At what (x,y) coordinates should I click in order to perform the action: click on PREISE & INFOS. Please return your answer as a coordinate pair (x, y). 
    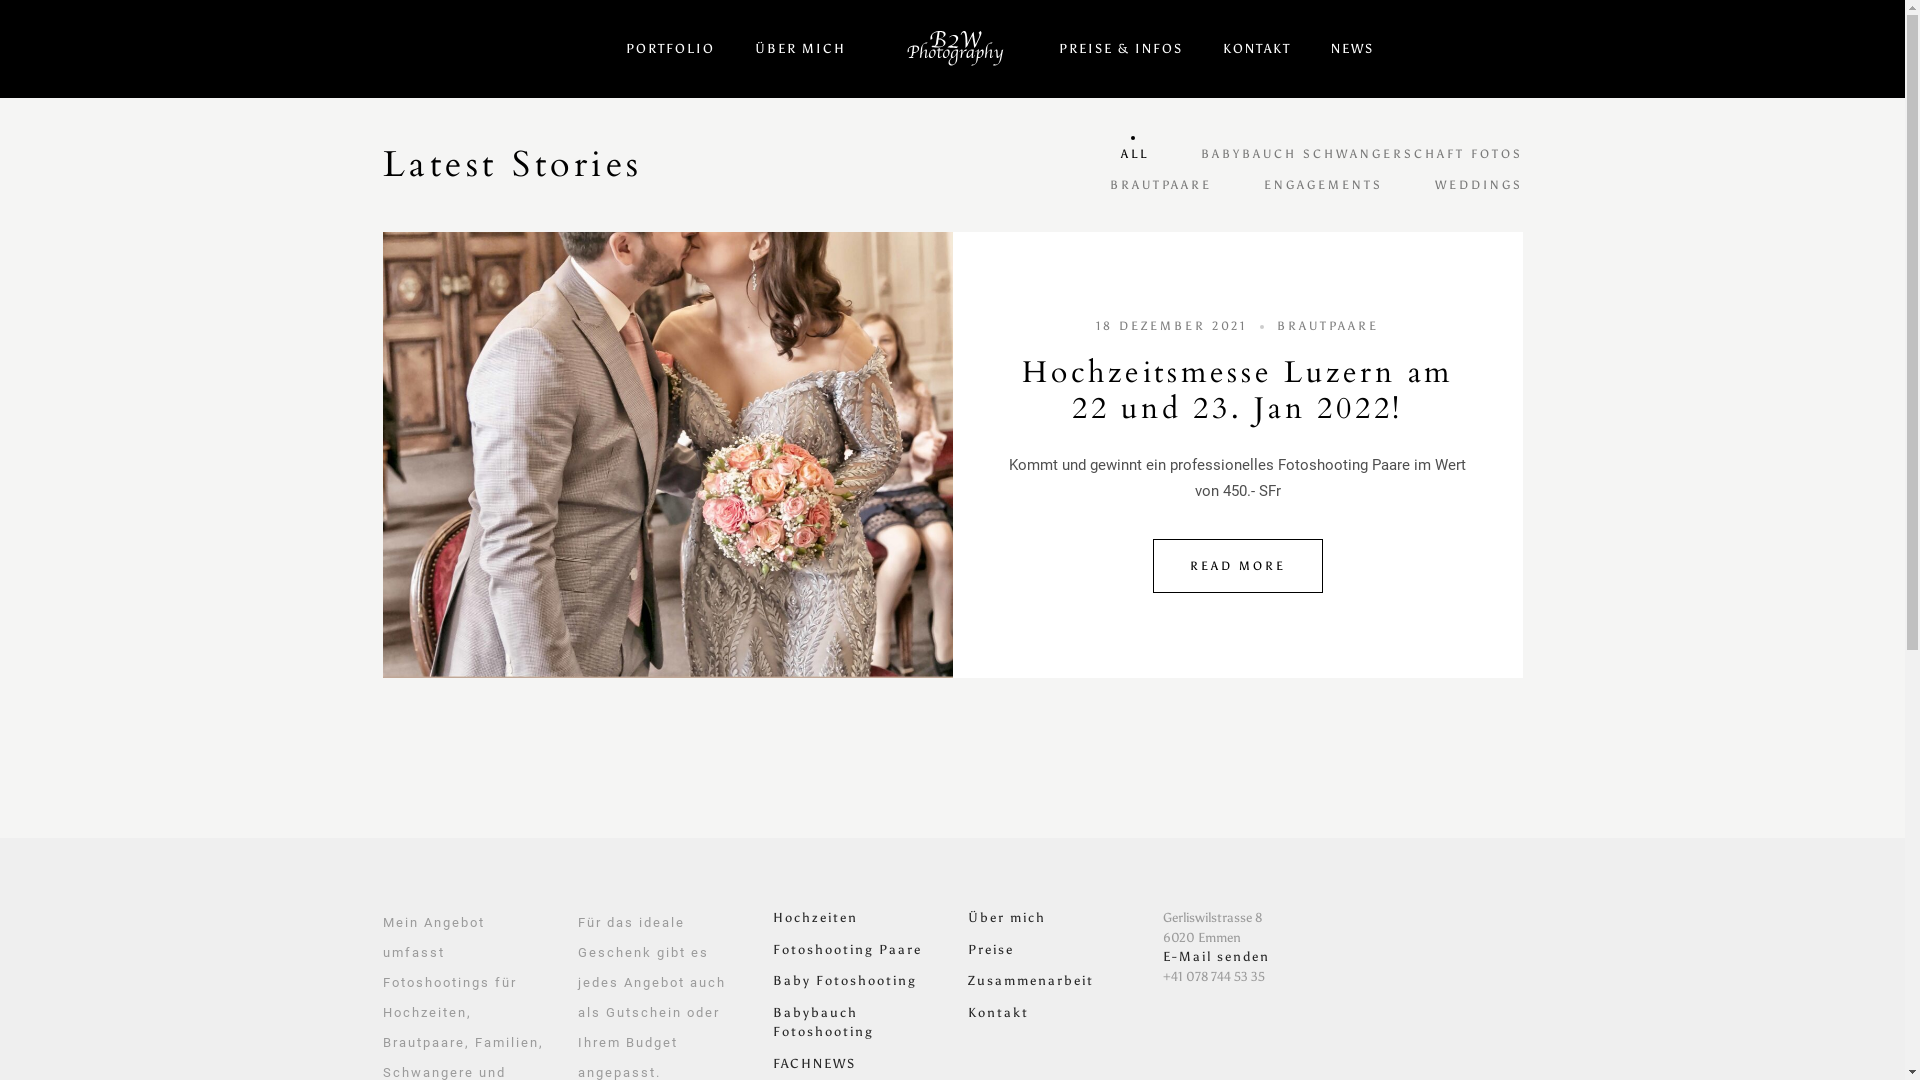
    Looking at the image, I should click on (1121, 48).